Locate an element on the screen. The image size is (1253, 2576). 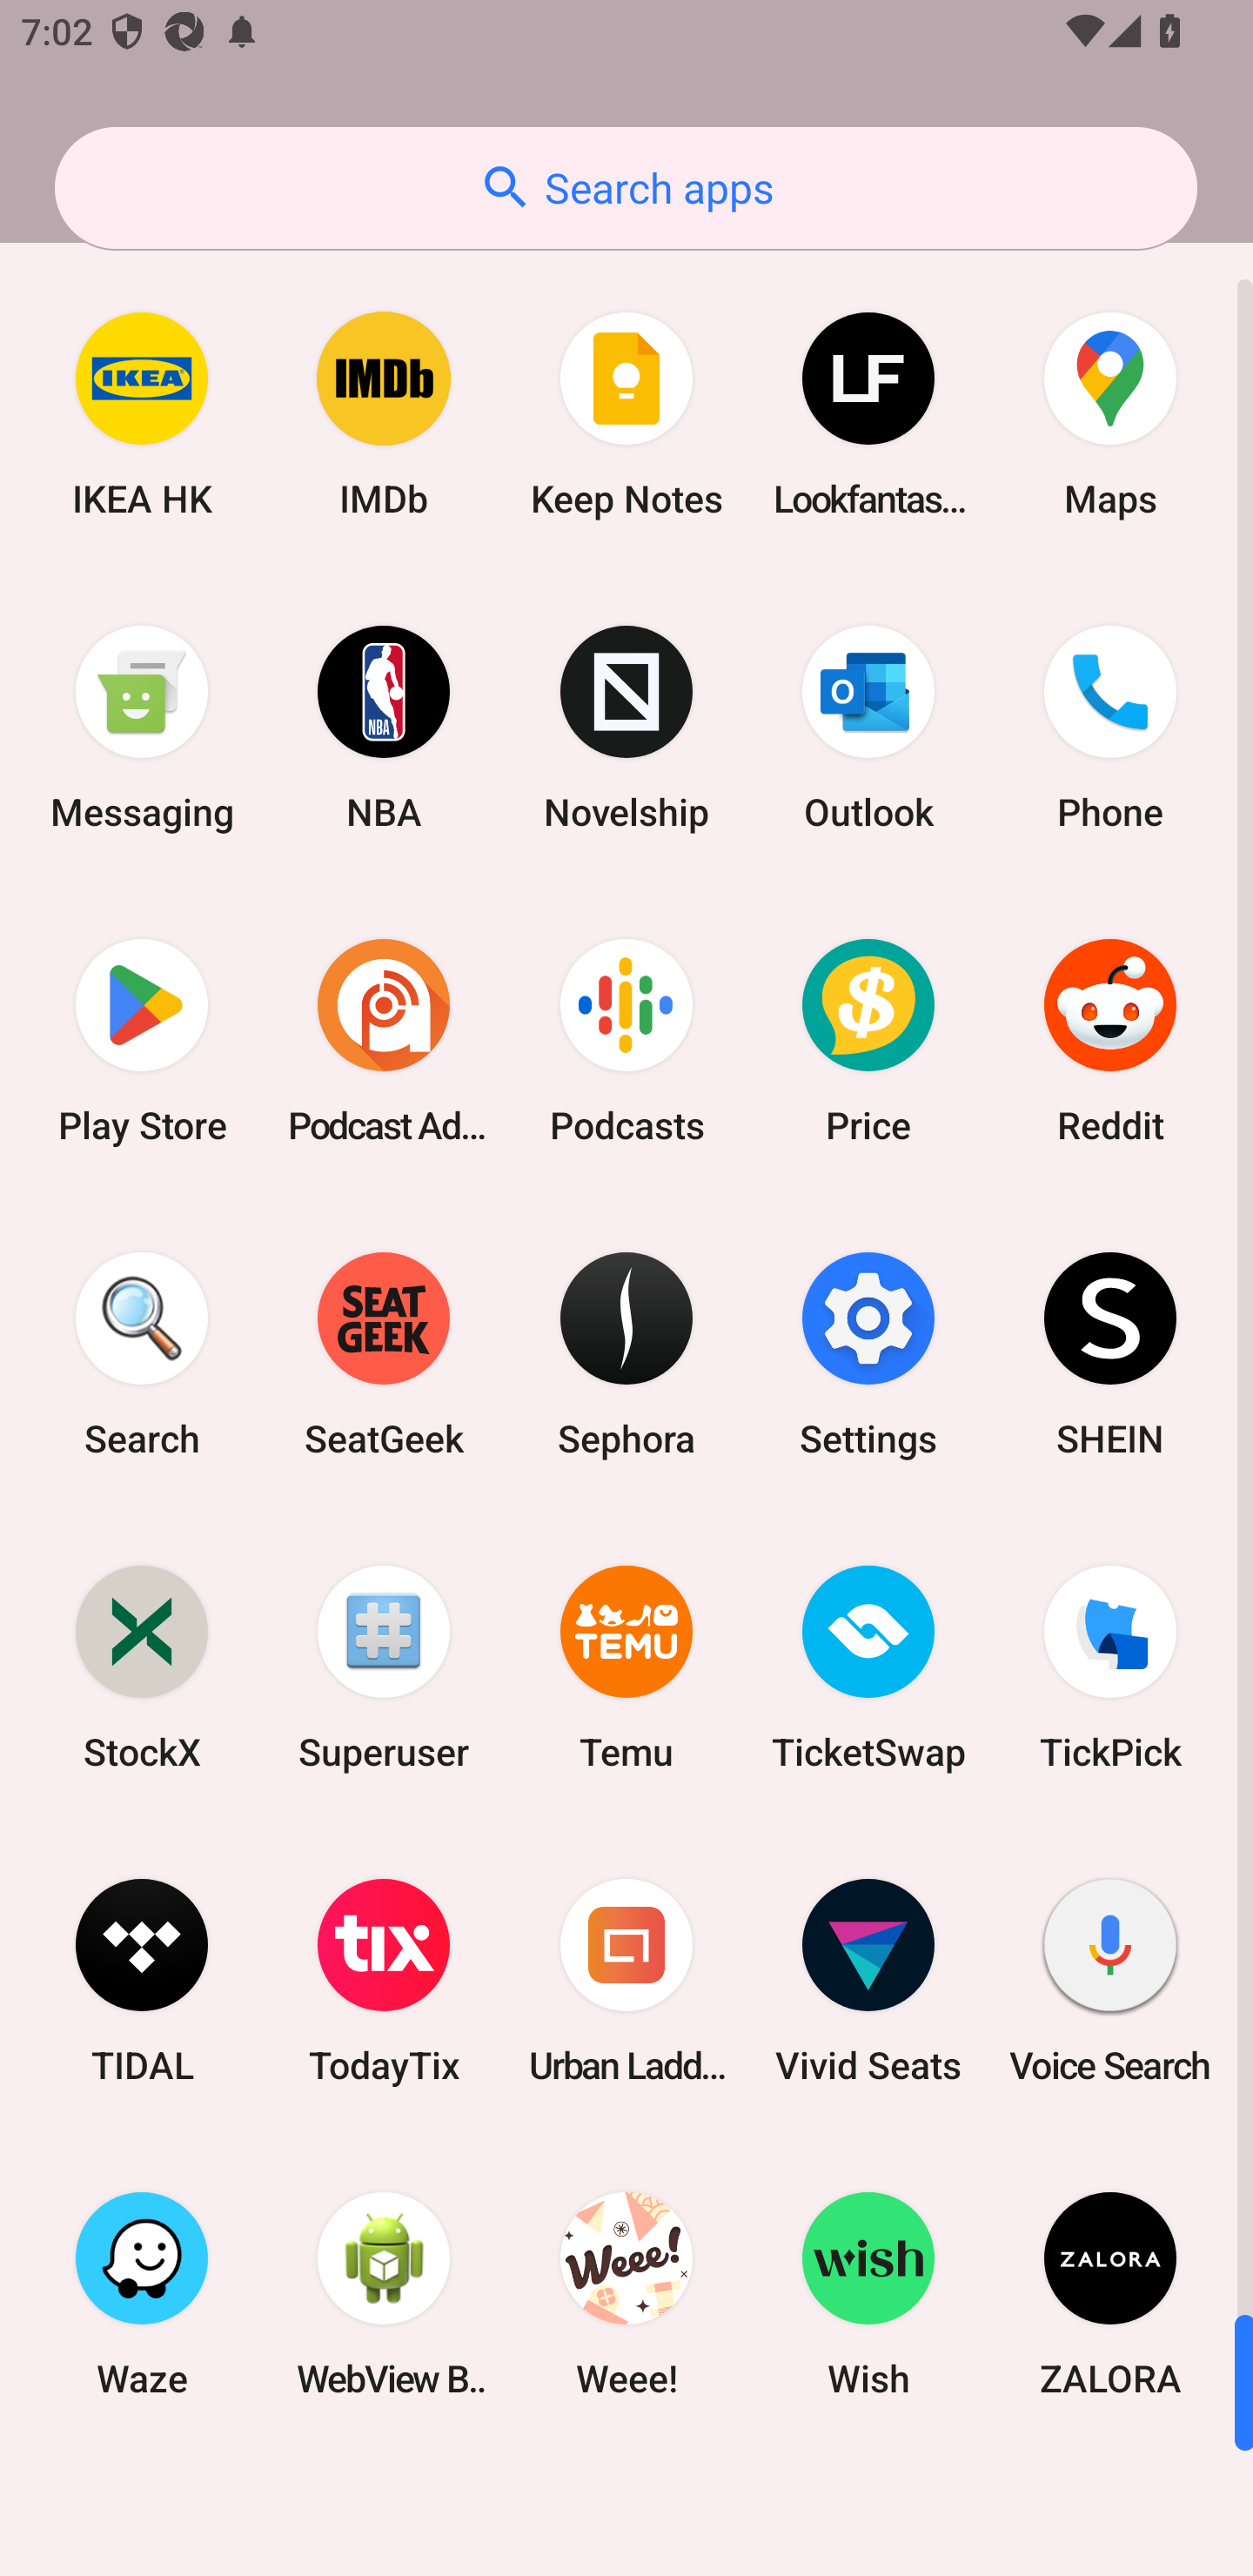
Settings is located at coordinates (868, 1353).